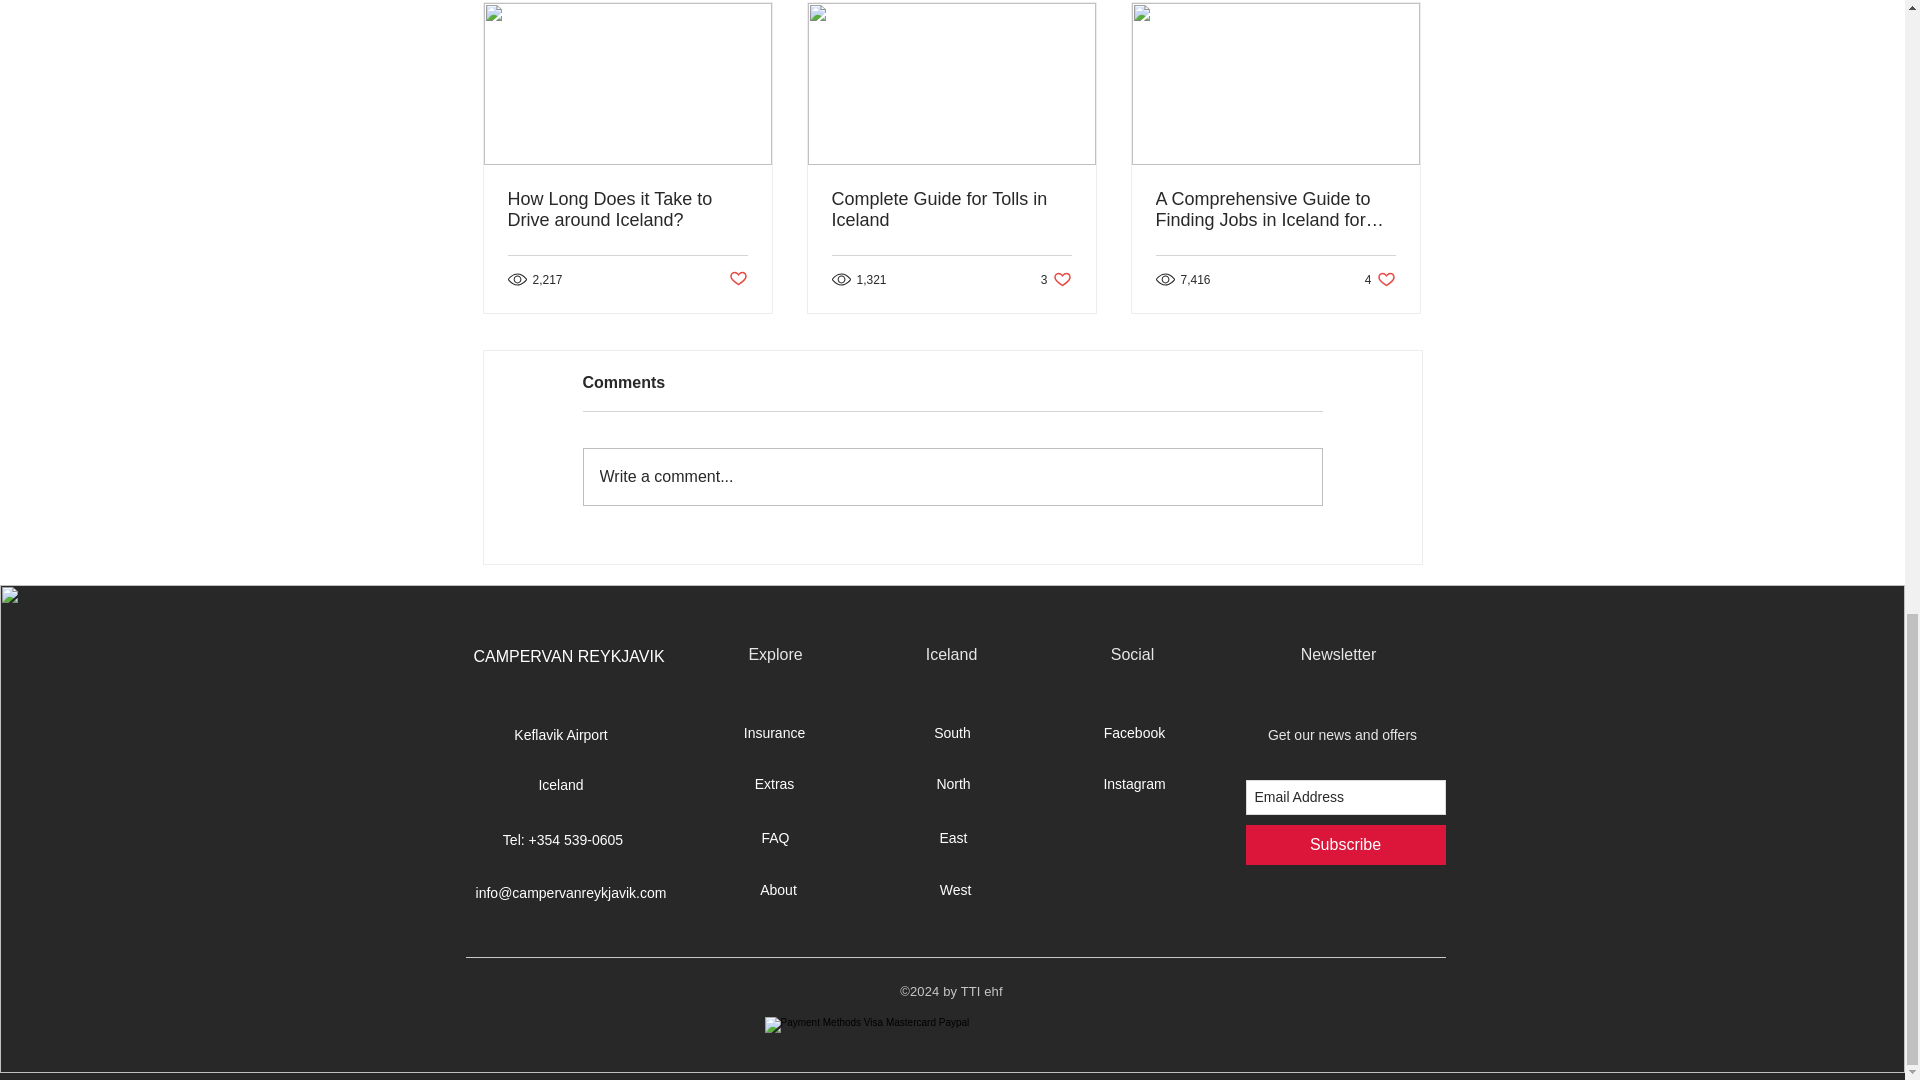 Image resolution: width=1920 pixels, height=1080 pixels. Describe the element at coordinates (954, 1034) in the screenshot. I see `Payment Method` at that location.